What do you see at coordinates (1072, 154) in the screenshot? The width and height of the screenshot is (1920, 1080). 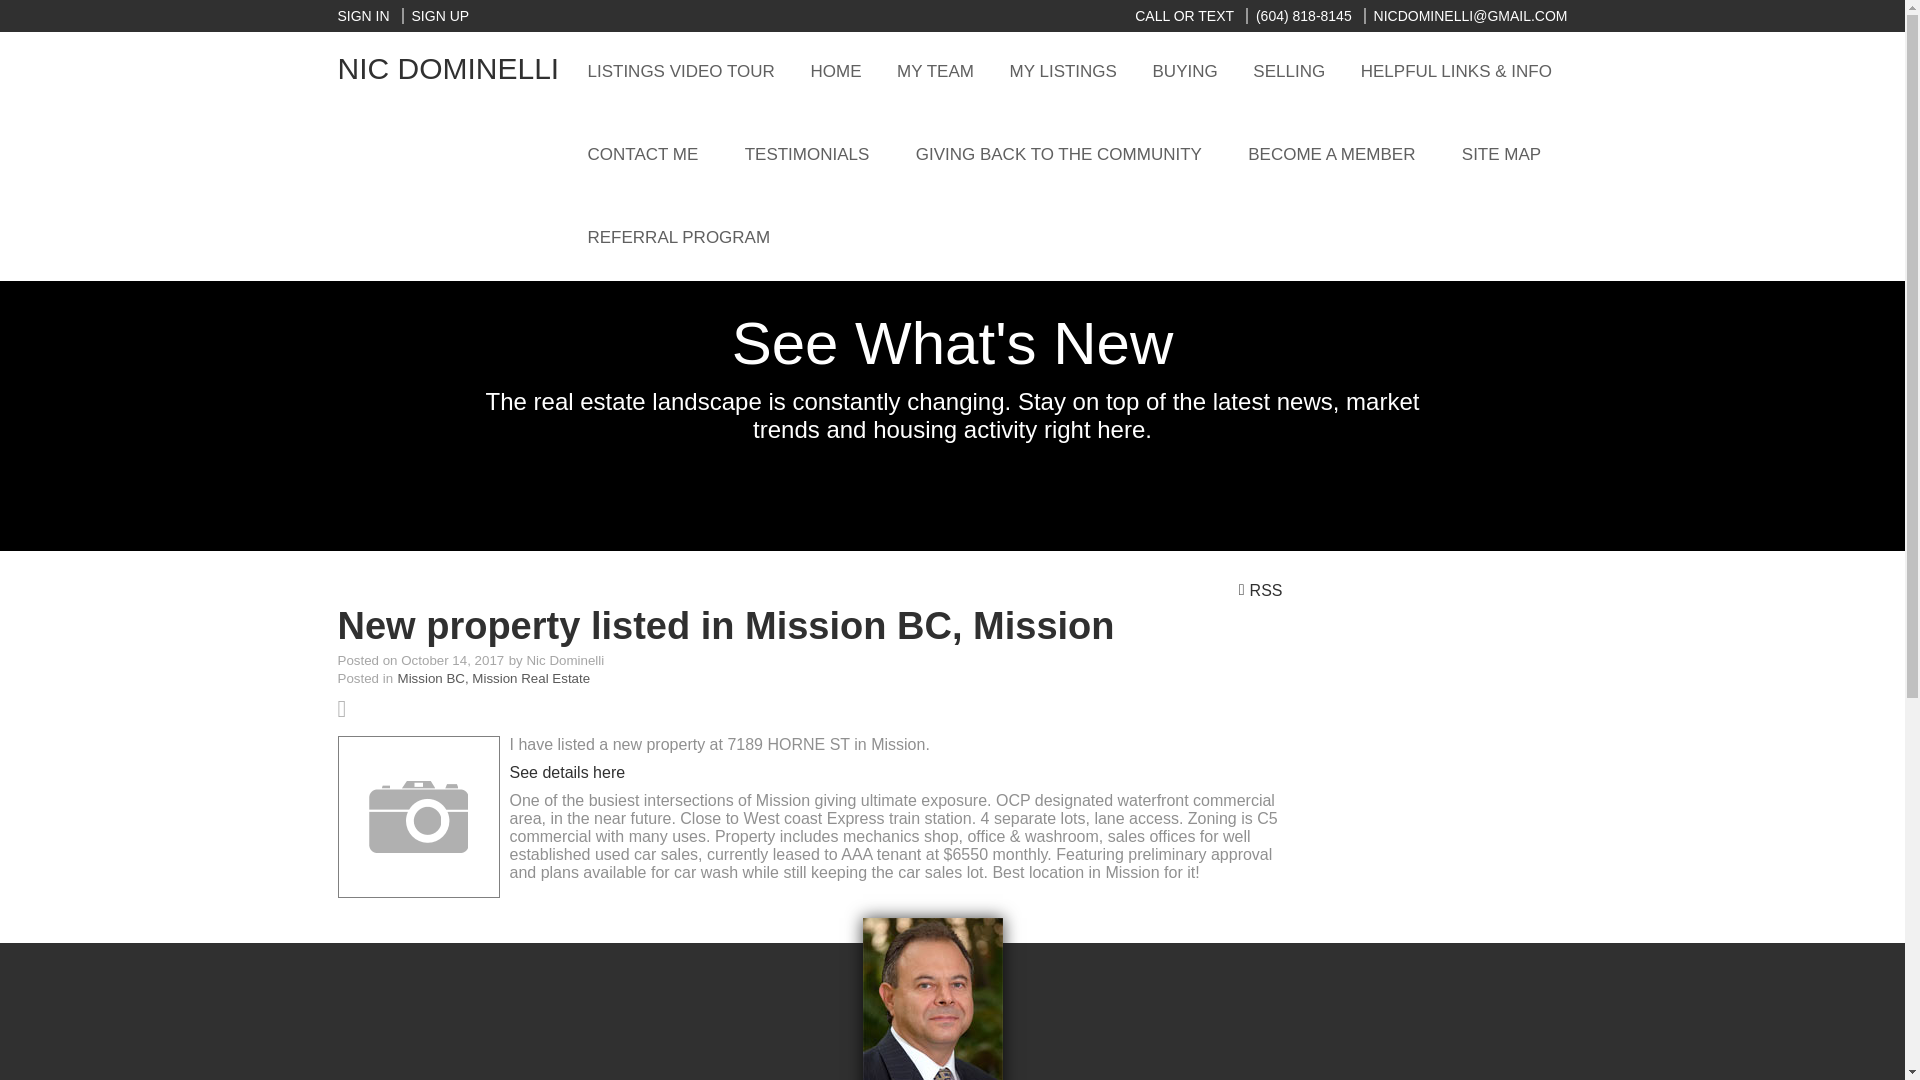 I see `GIVING BACK TO THE COMMUNITY` at bounding box center [1072, 154].